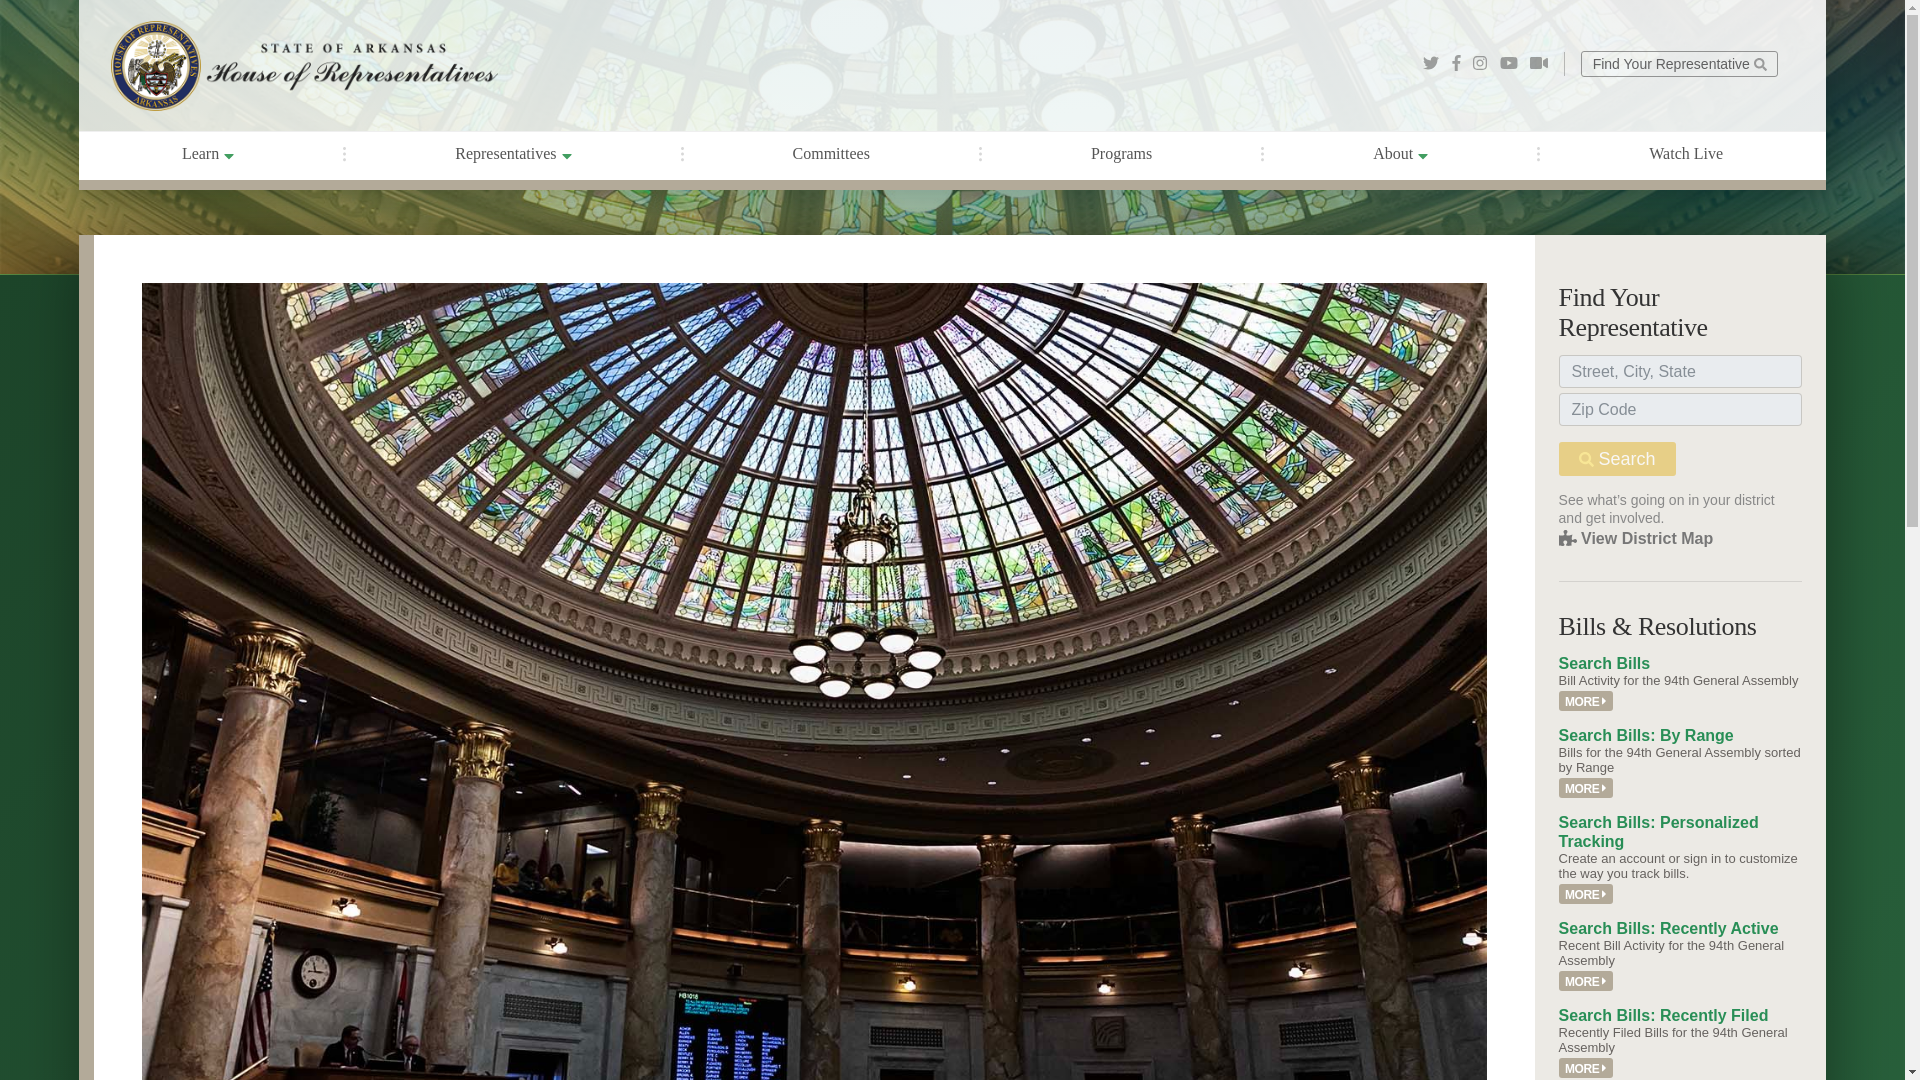 The image size is (1920, 1080). I want to click on About, so click(1400, 156).